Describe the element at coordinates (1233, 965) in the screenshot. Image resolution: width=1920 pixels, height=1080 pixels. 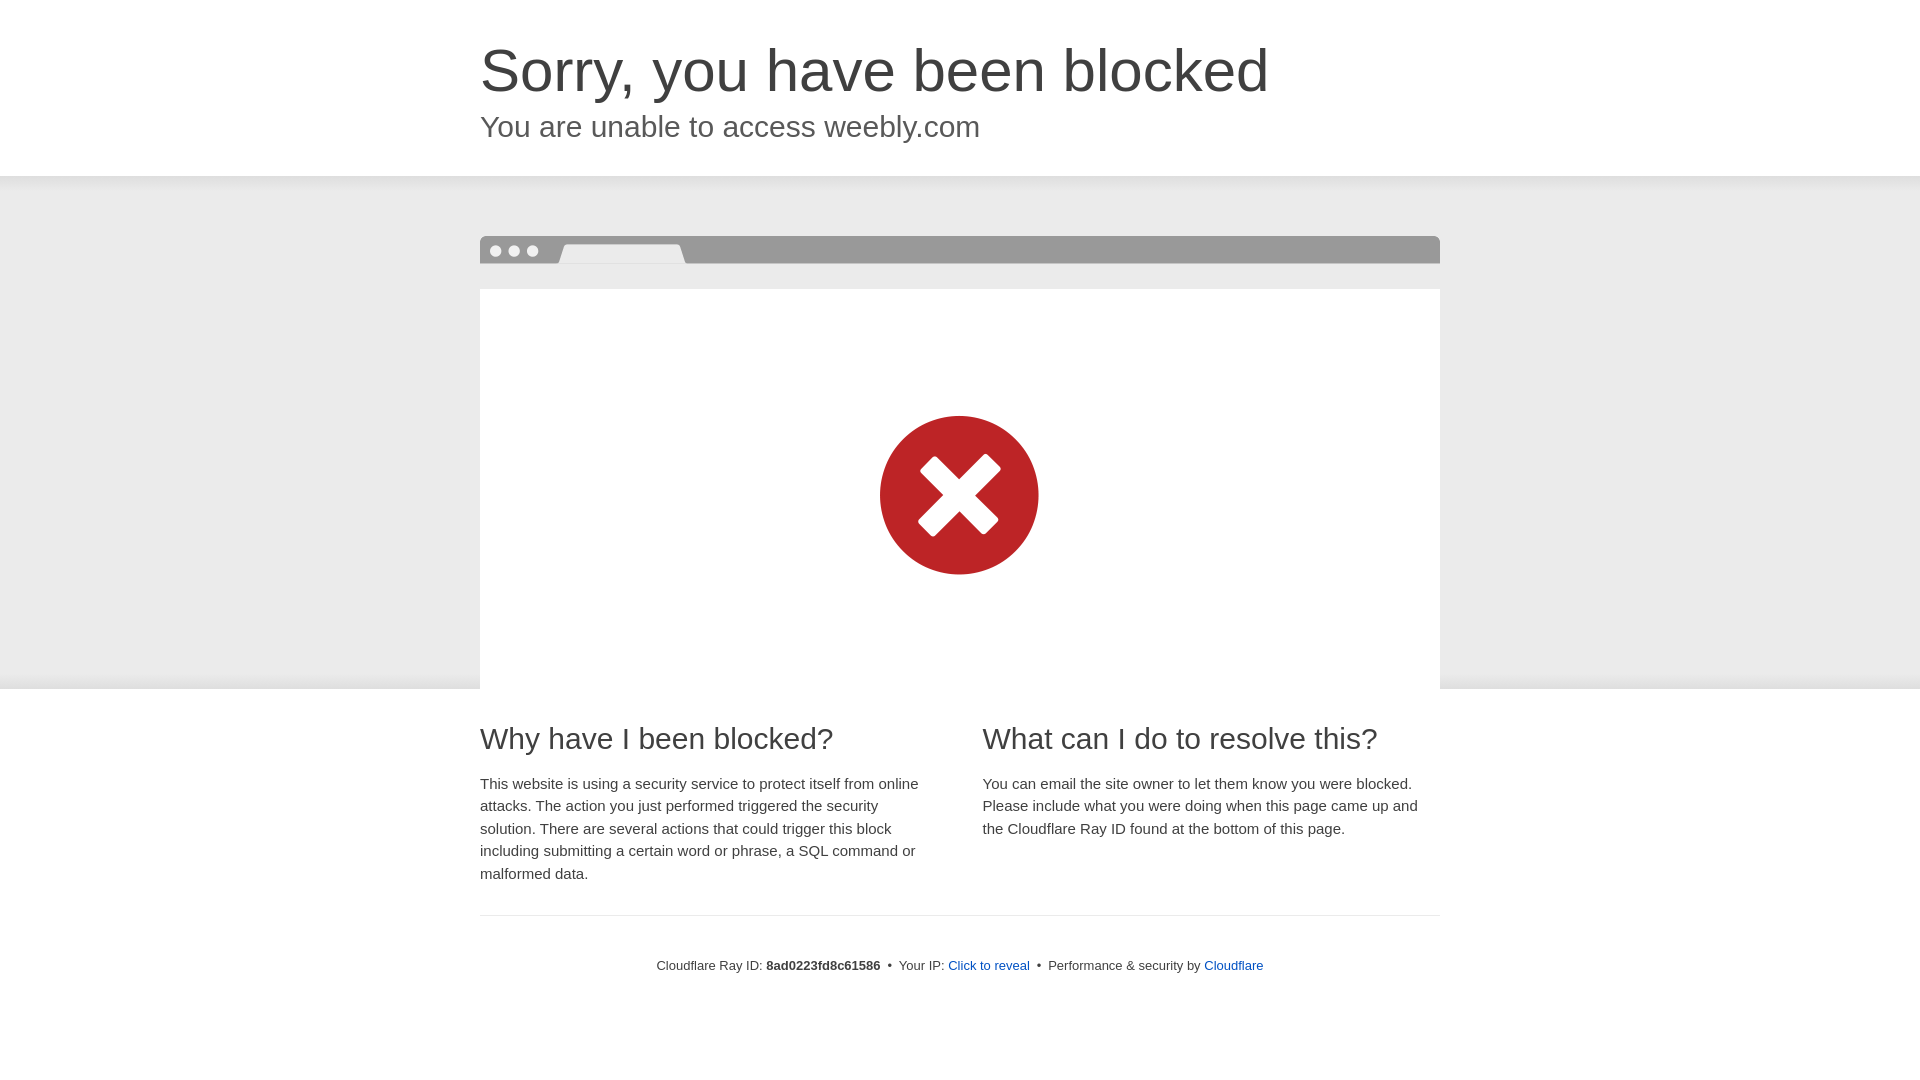
I see `Cloudflare` at that location.